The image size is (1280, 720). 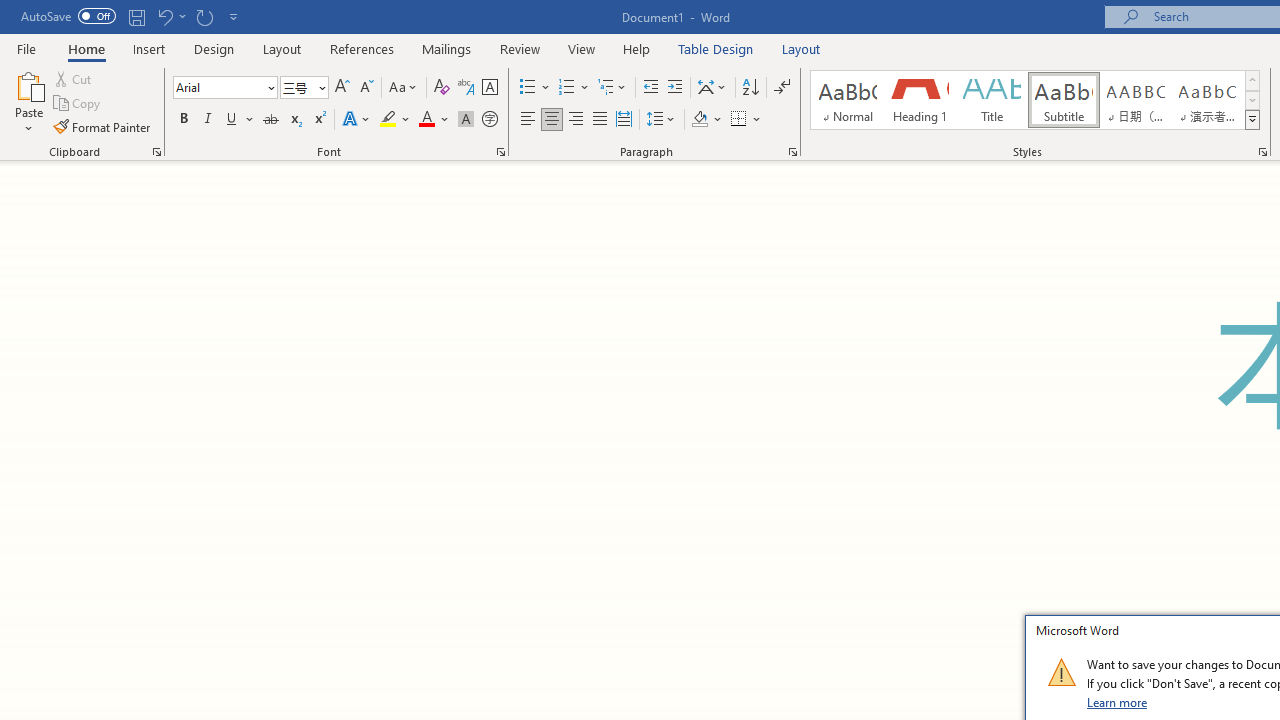 What do you see at coordinates (582, 48) in the screenshot?
I see `View` at bounding box center [582, 48].